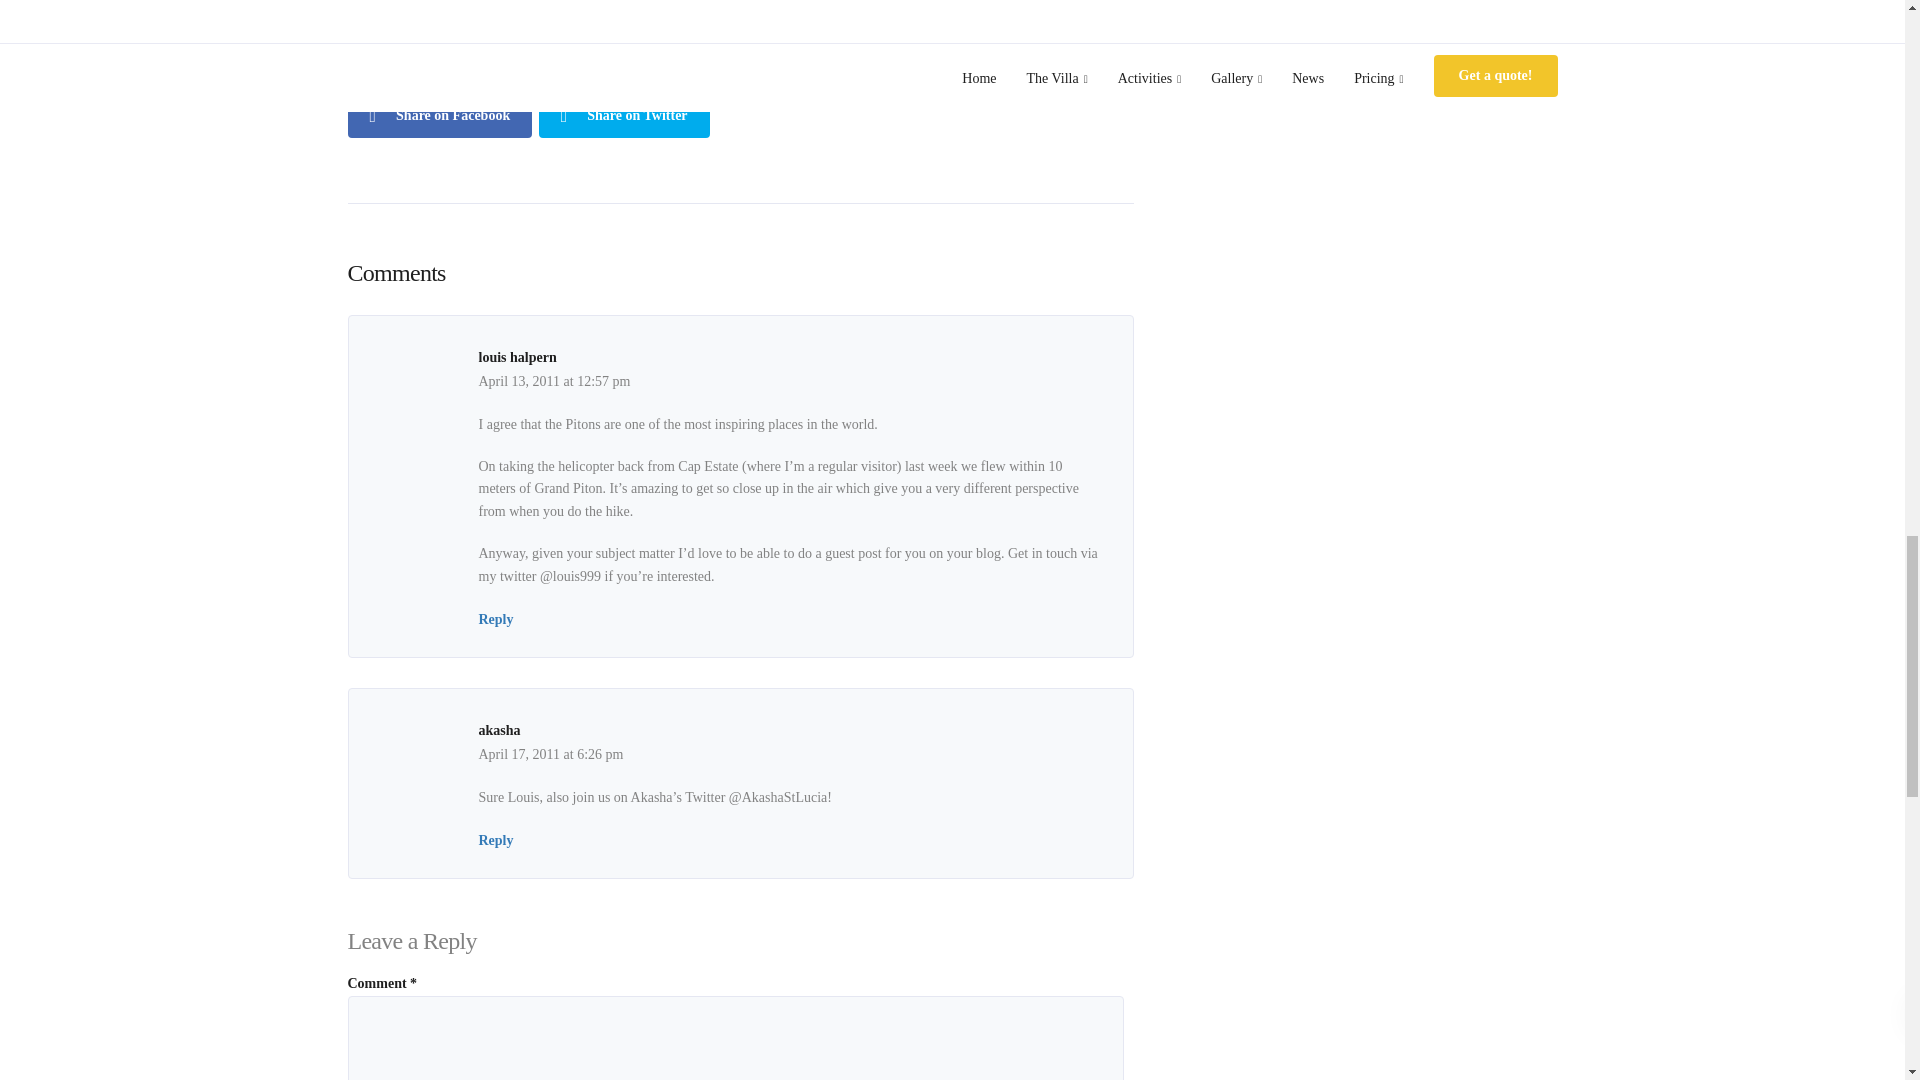 The image size is (1920, 1080). What do you see at coordinates (541, 37) in the screenshot?
I see `Caribbean Villas` at bounding box center [541, 37].